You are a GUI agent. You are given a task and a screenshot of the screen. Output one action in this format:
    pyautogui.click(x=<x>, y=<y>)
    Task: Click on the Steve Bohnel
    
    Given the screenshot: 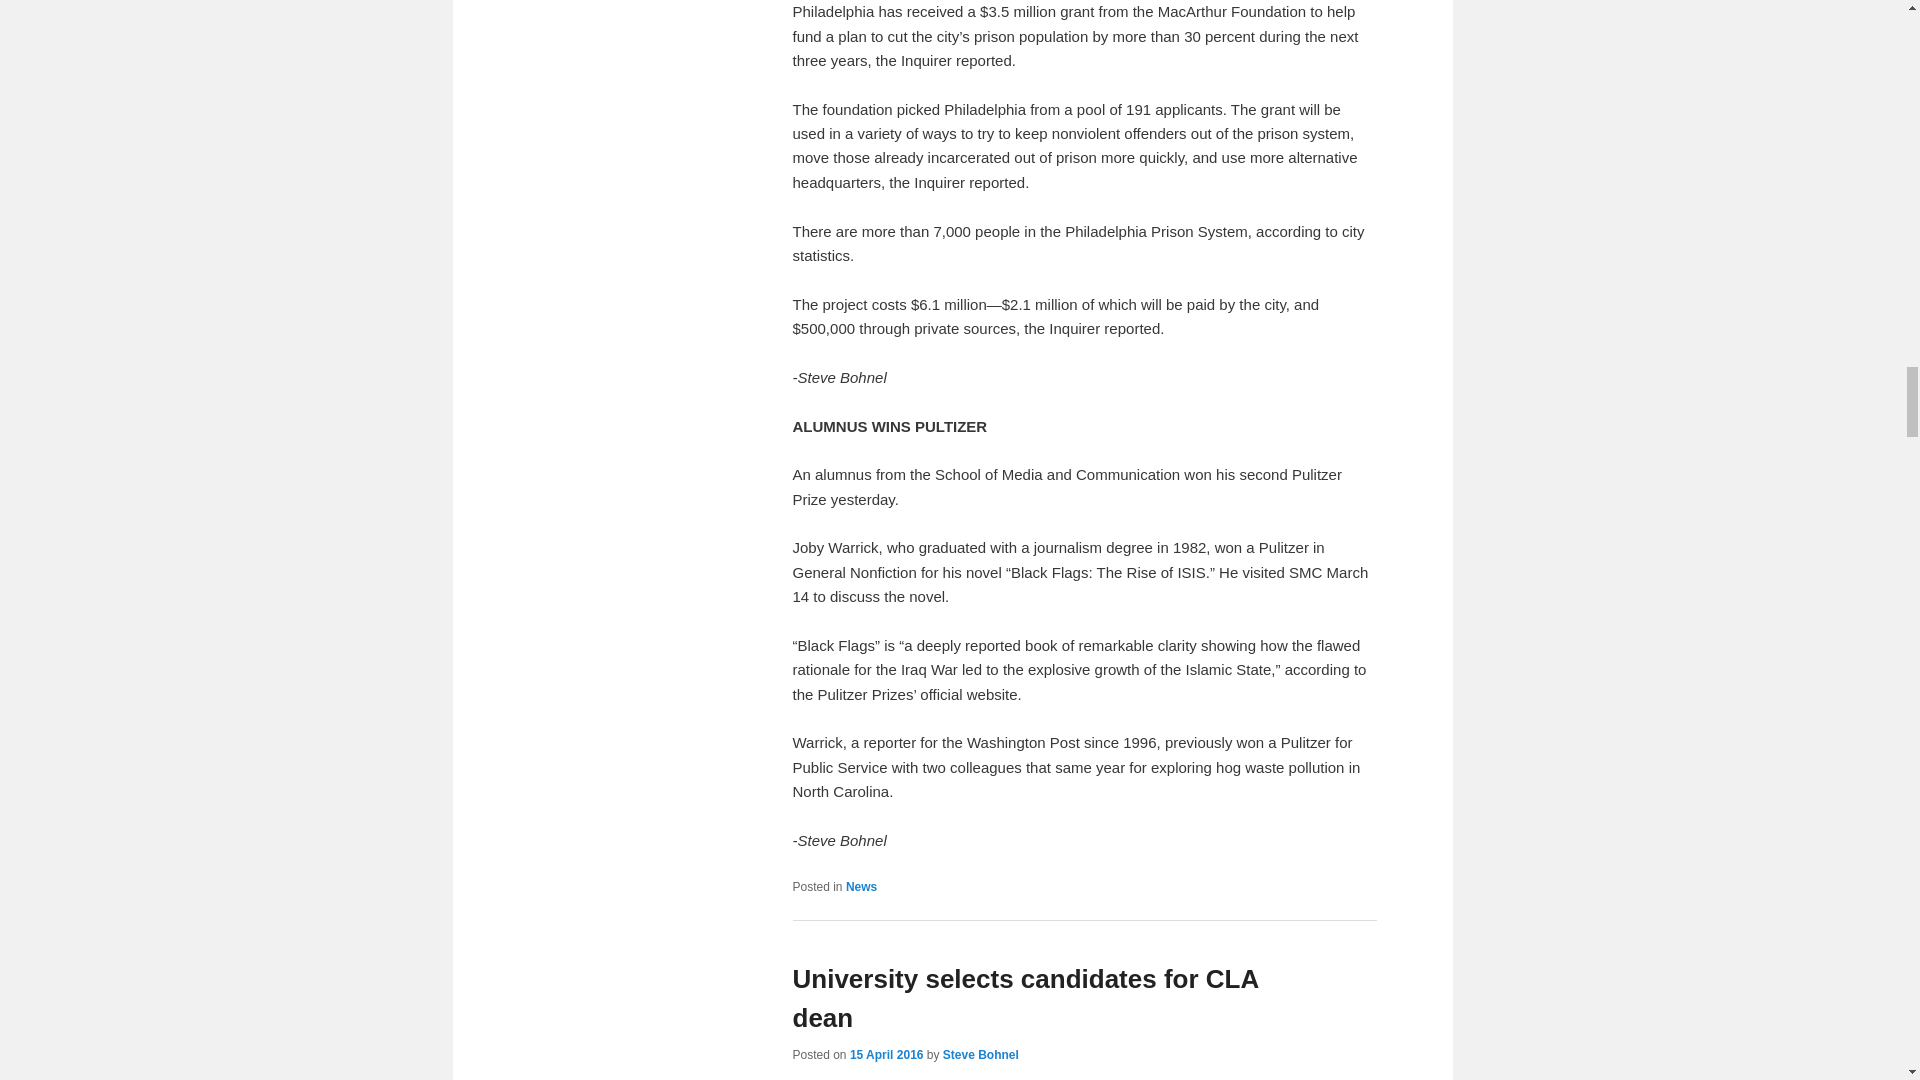 What is the action you would take?
    pyautogui.click(x=980, y=1054)
    